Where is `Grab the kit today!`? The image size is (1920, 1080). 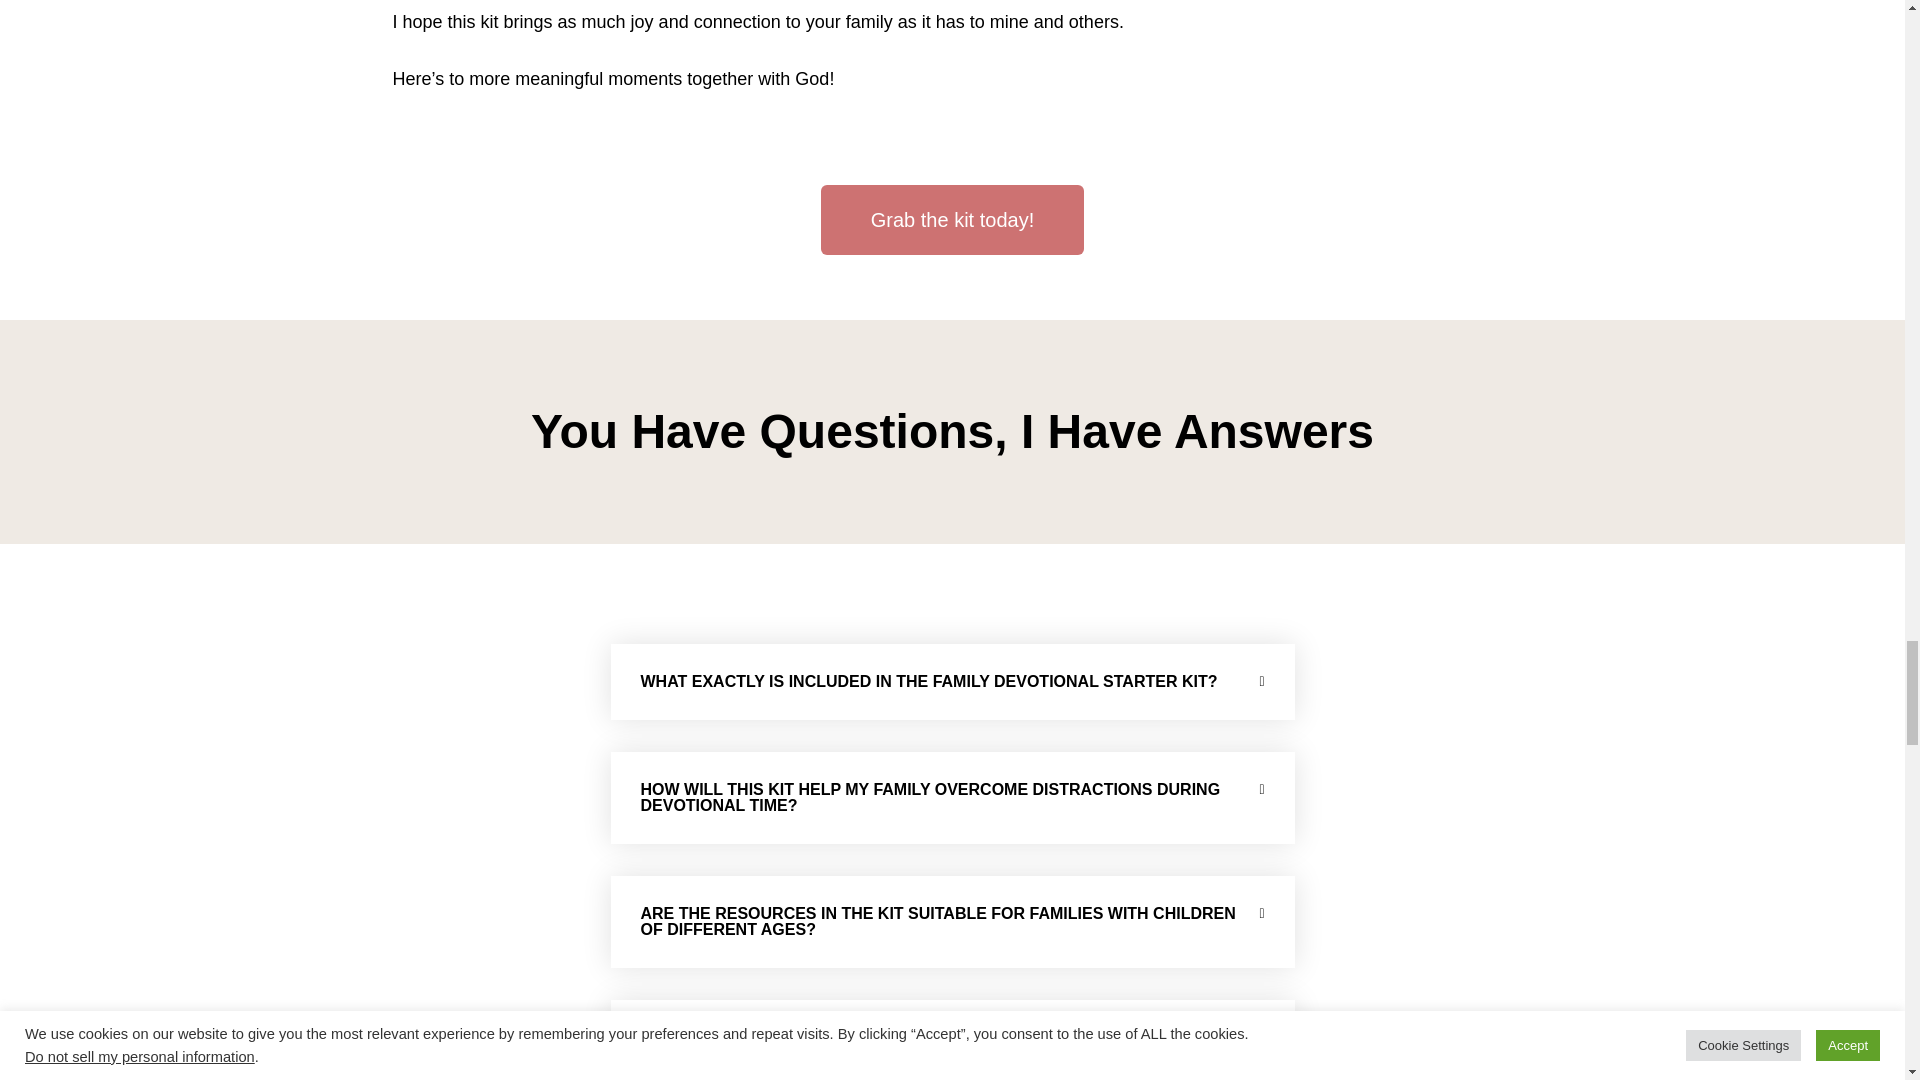
Grab the kit today! is located at coordinates (952, 219).